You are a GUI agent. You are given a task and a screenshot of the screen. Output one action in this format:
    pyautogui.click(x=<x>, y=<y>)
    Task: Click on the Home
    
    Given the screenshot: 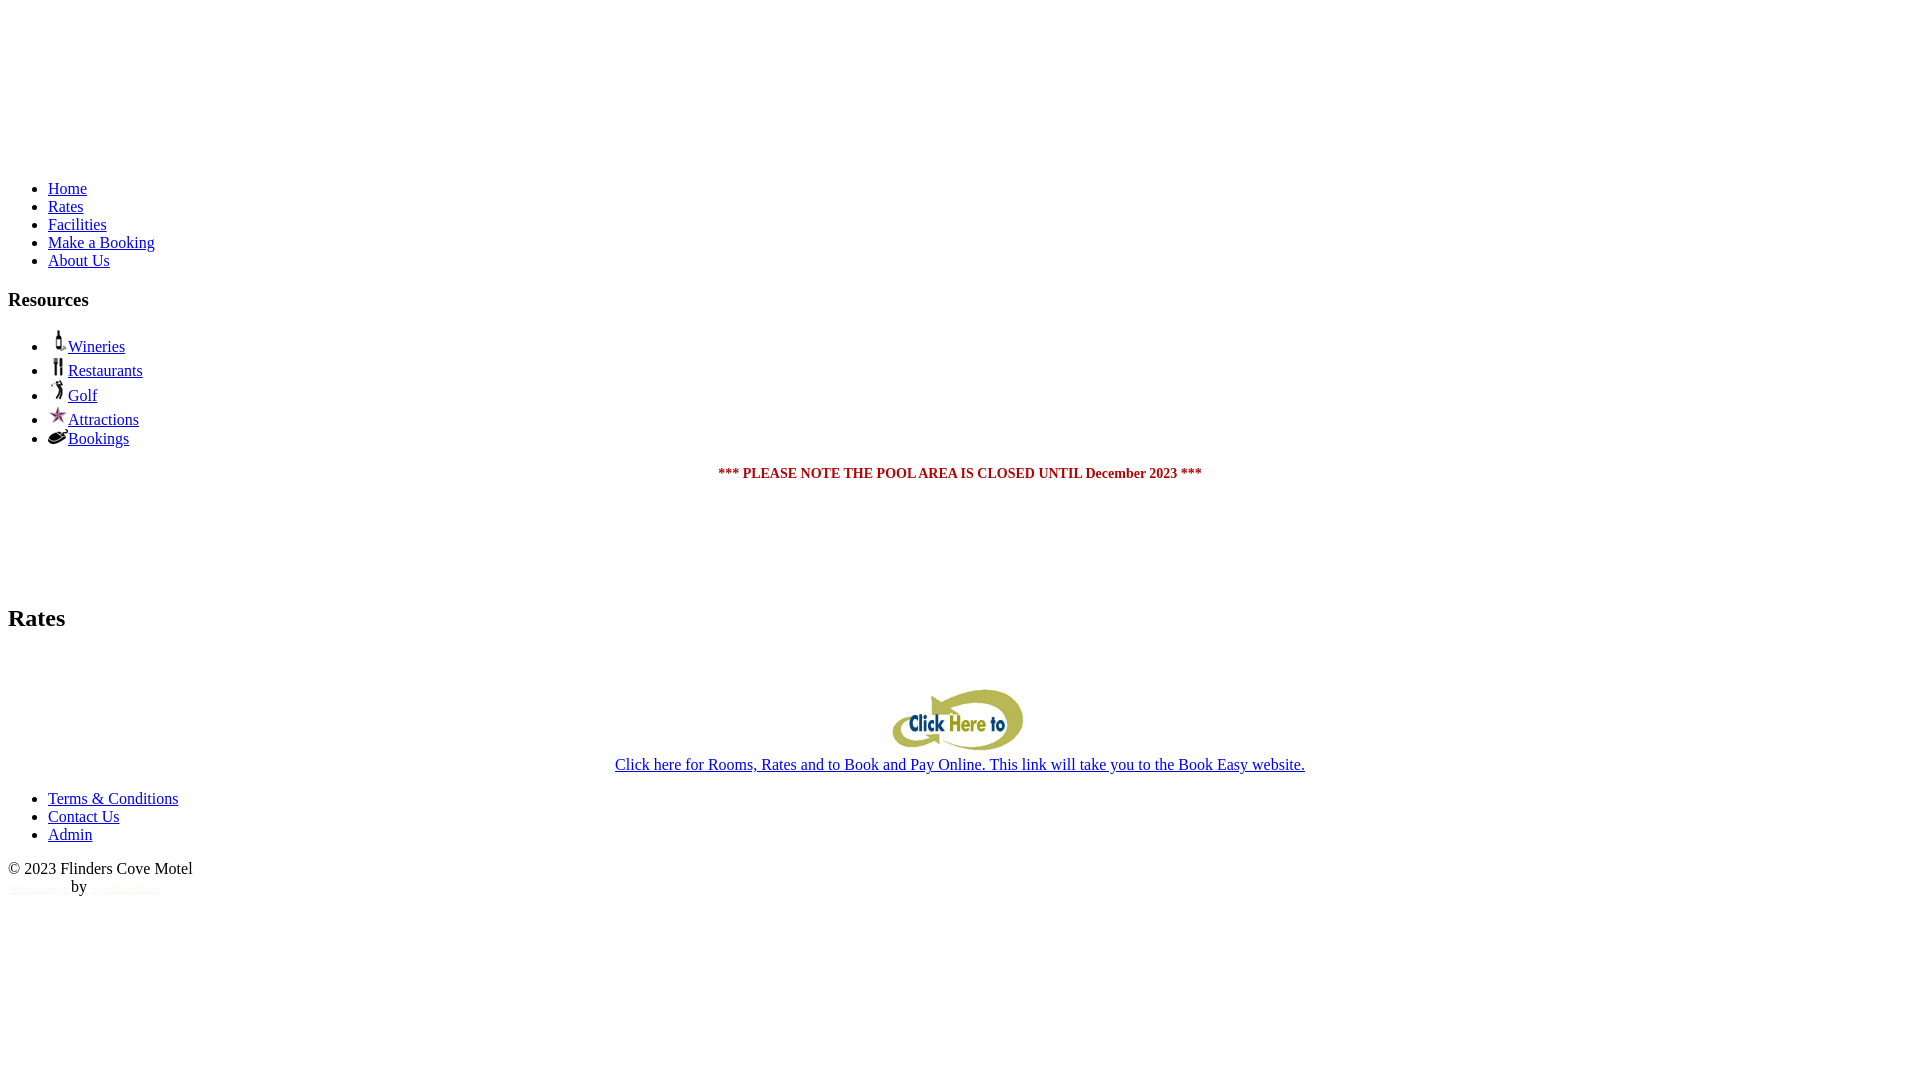 What is the action you would take?
    pyautogui.click(x=68, y=188)
    